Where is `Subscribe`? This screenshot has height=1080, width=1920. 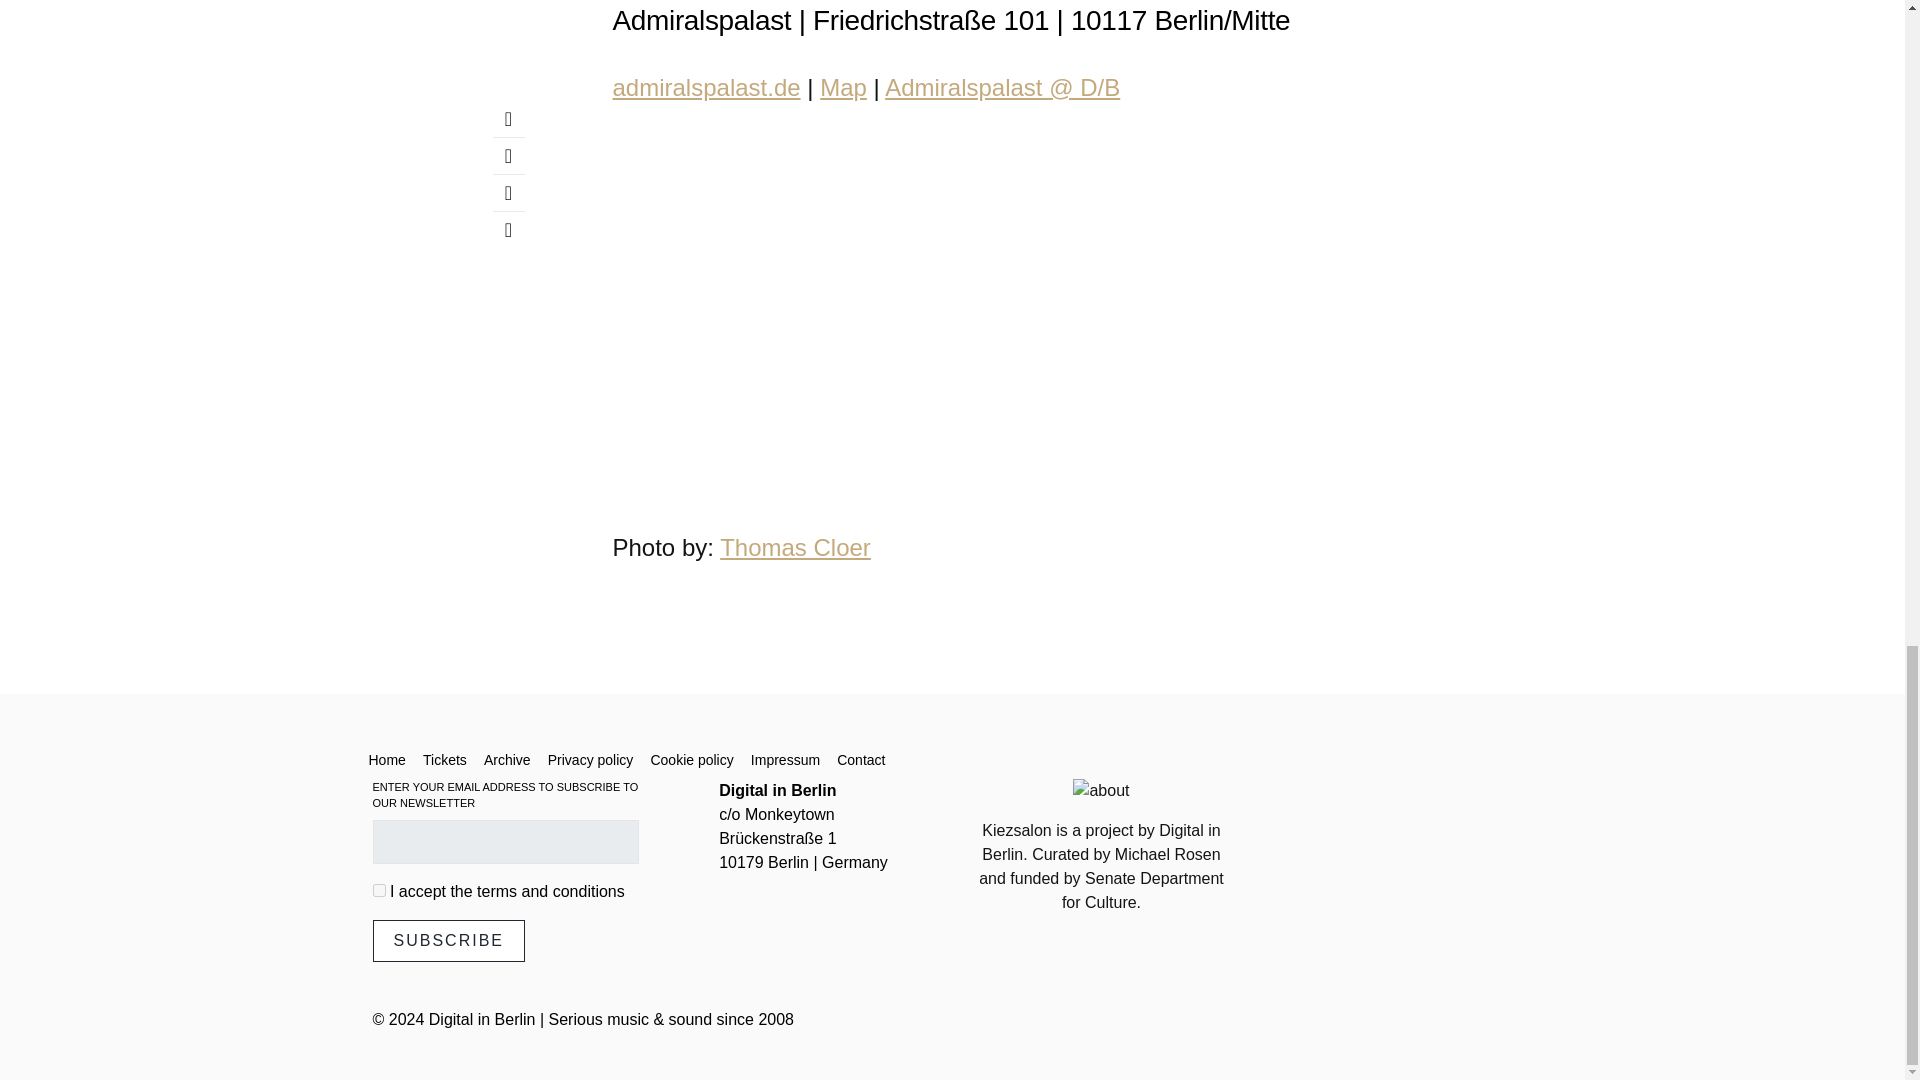 Subscribe is located at coordinates (448, 940).